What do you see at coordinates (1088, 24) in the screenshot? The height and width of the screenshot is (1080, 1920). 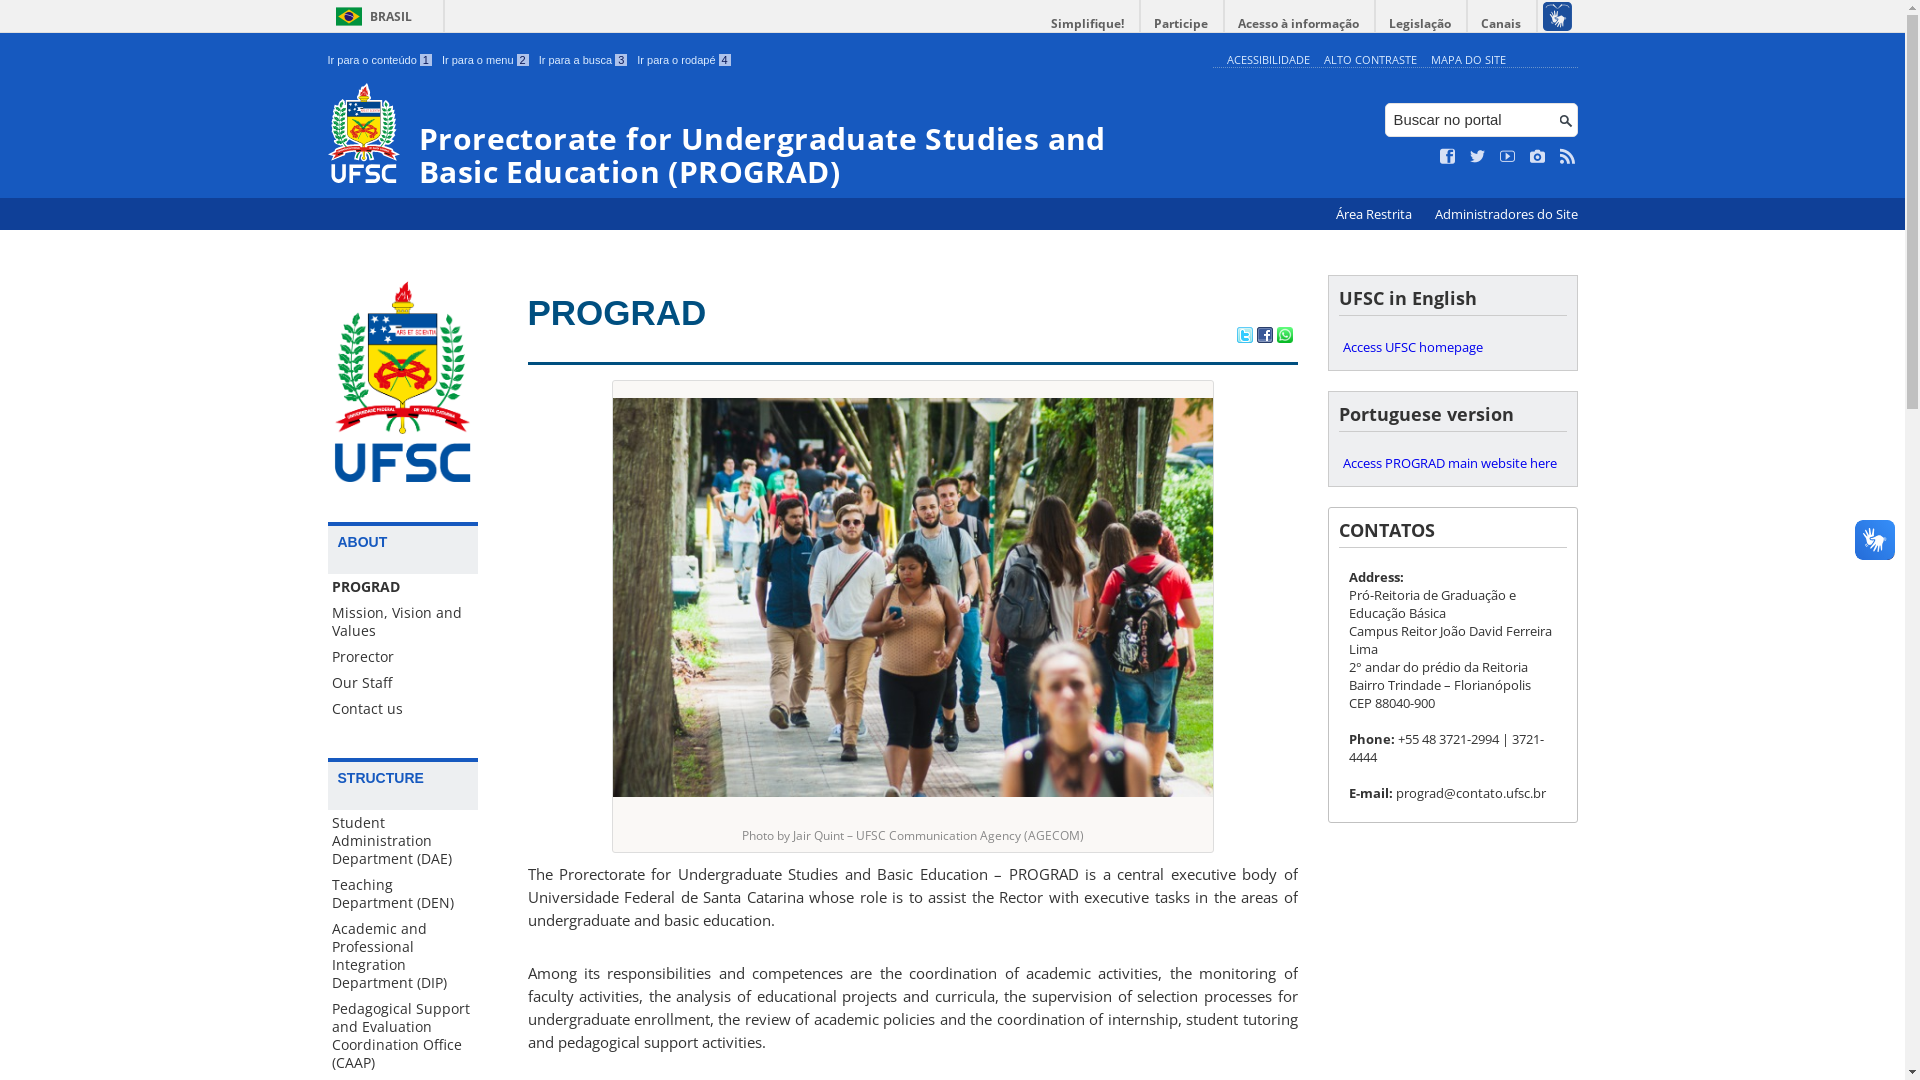 I see `Simplifique!` at bounding box center [1088, 24].